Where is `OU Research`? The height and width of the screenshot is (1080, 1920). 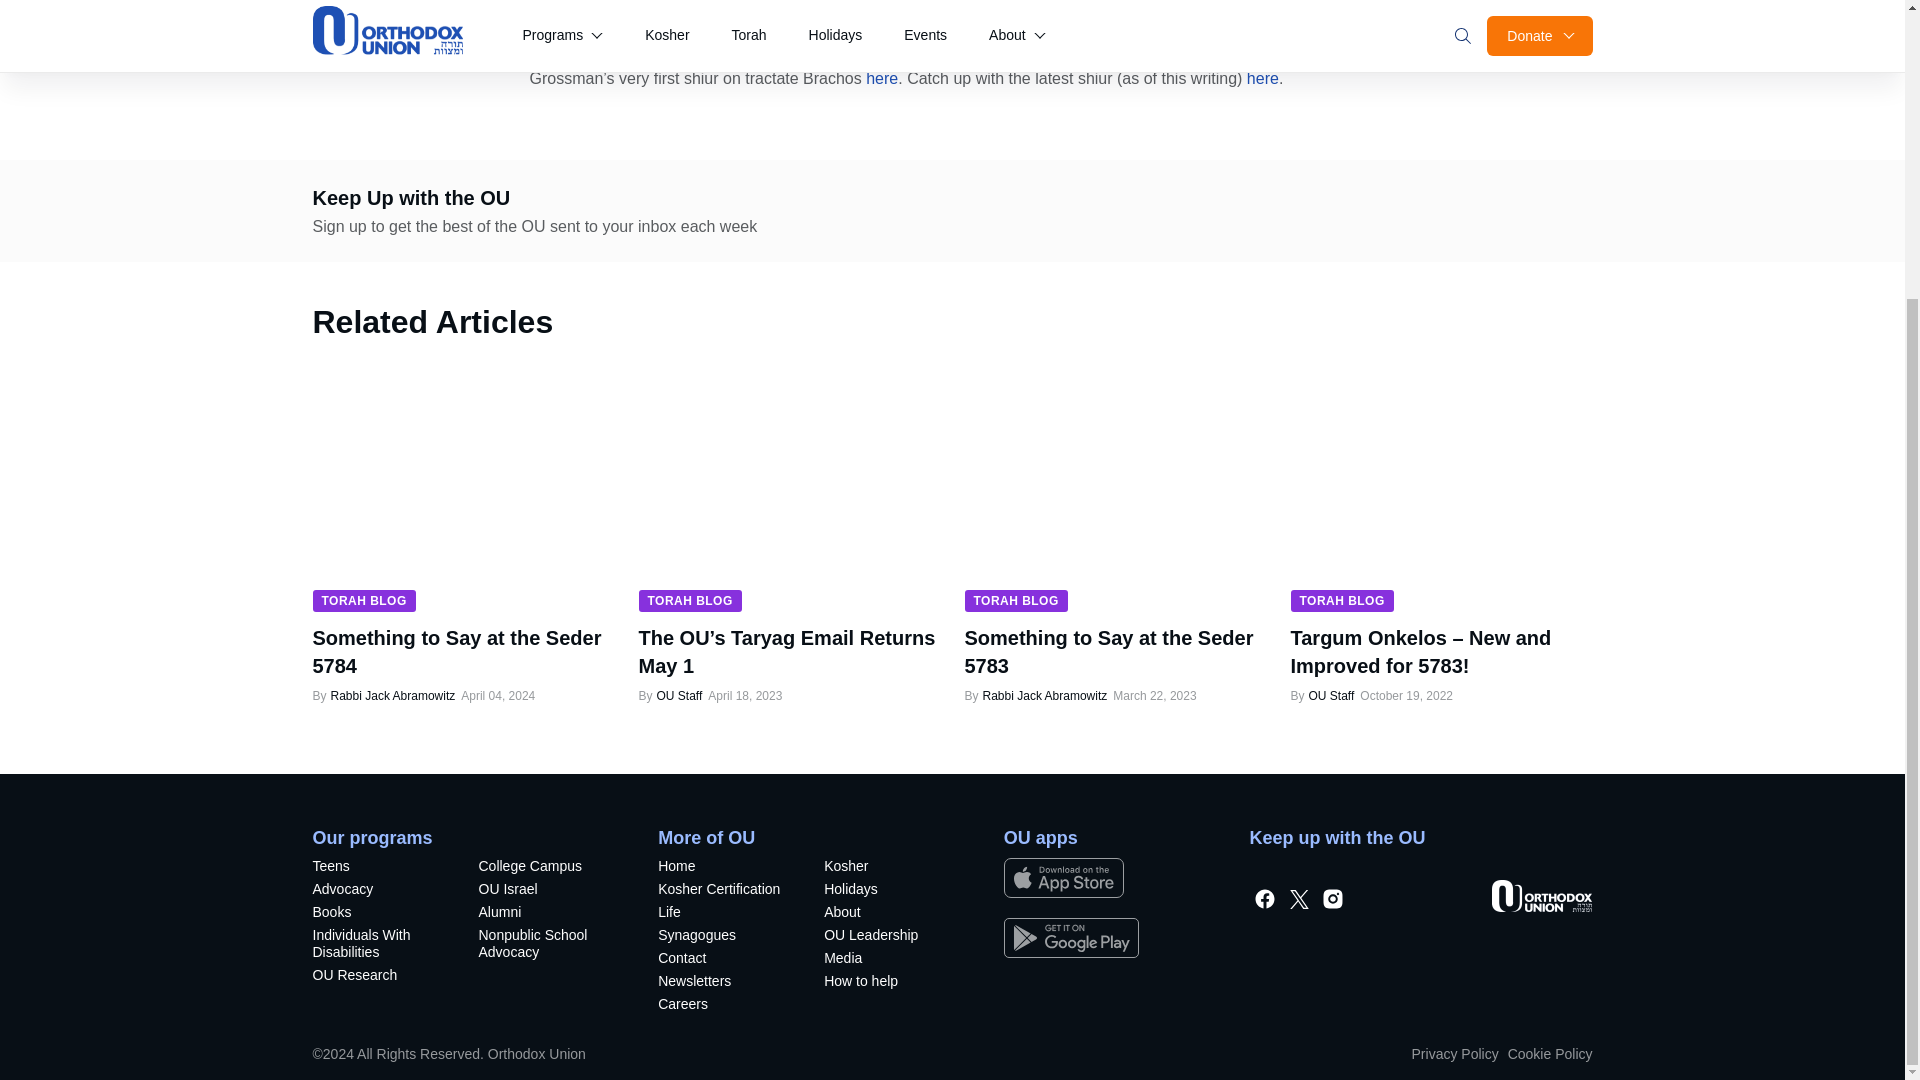 OU Research is located at coordinates (378, 977).